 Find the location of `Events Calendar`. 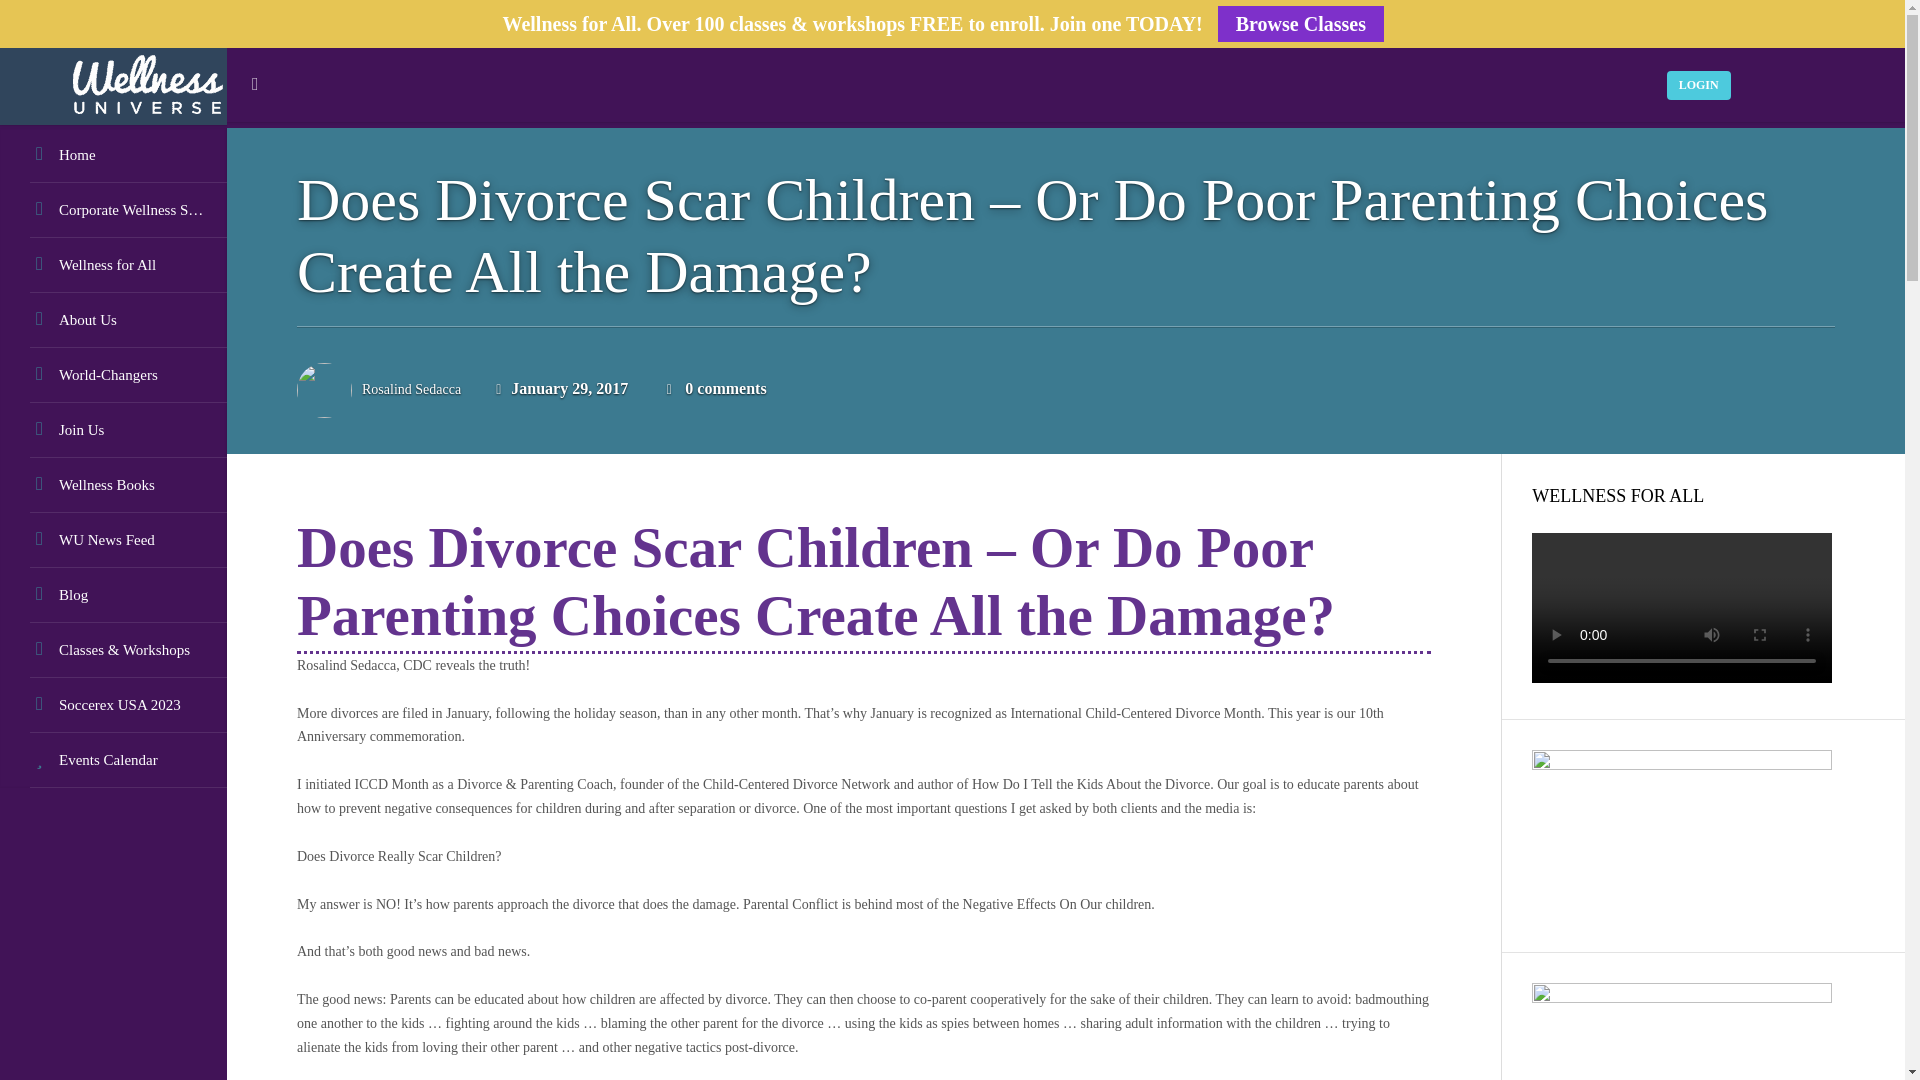

Events Calendar is located at coordinates (113, 760).